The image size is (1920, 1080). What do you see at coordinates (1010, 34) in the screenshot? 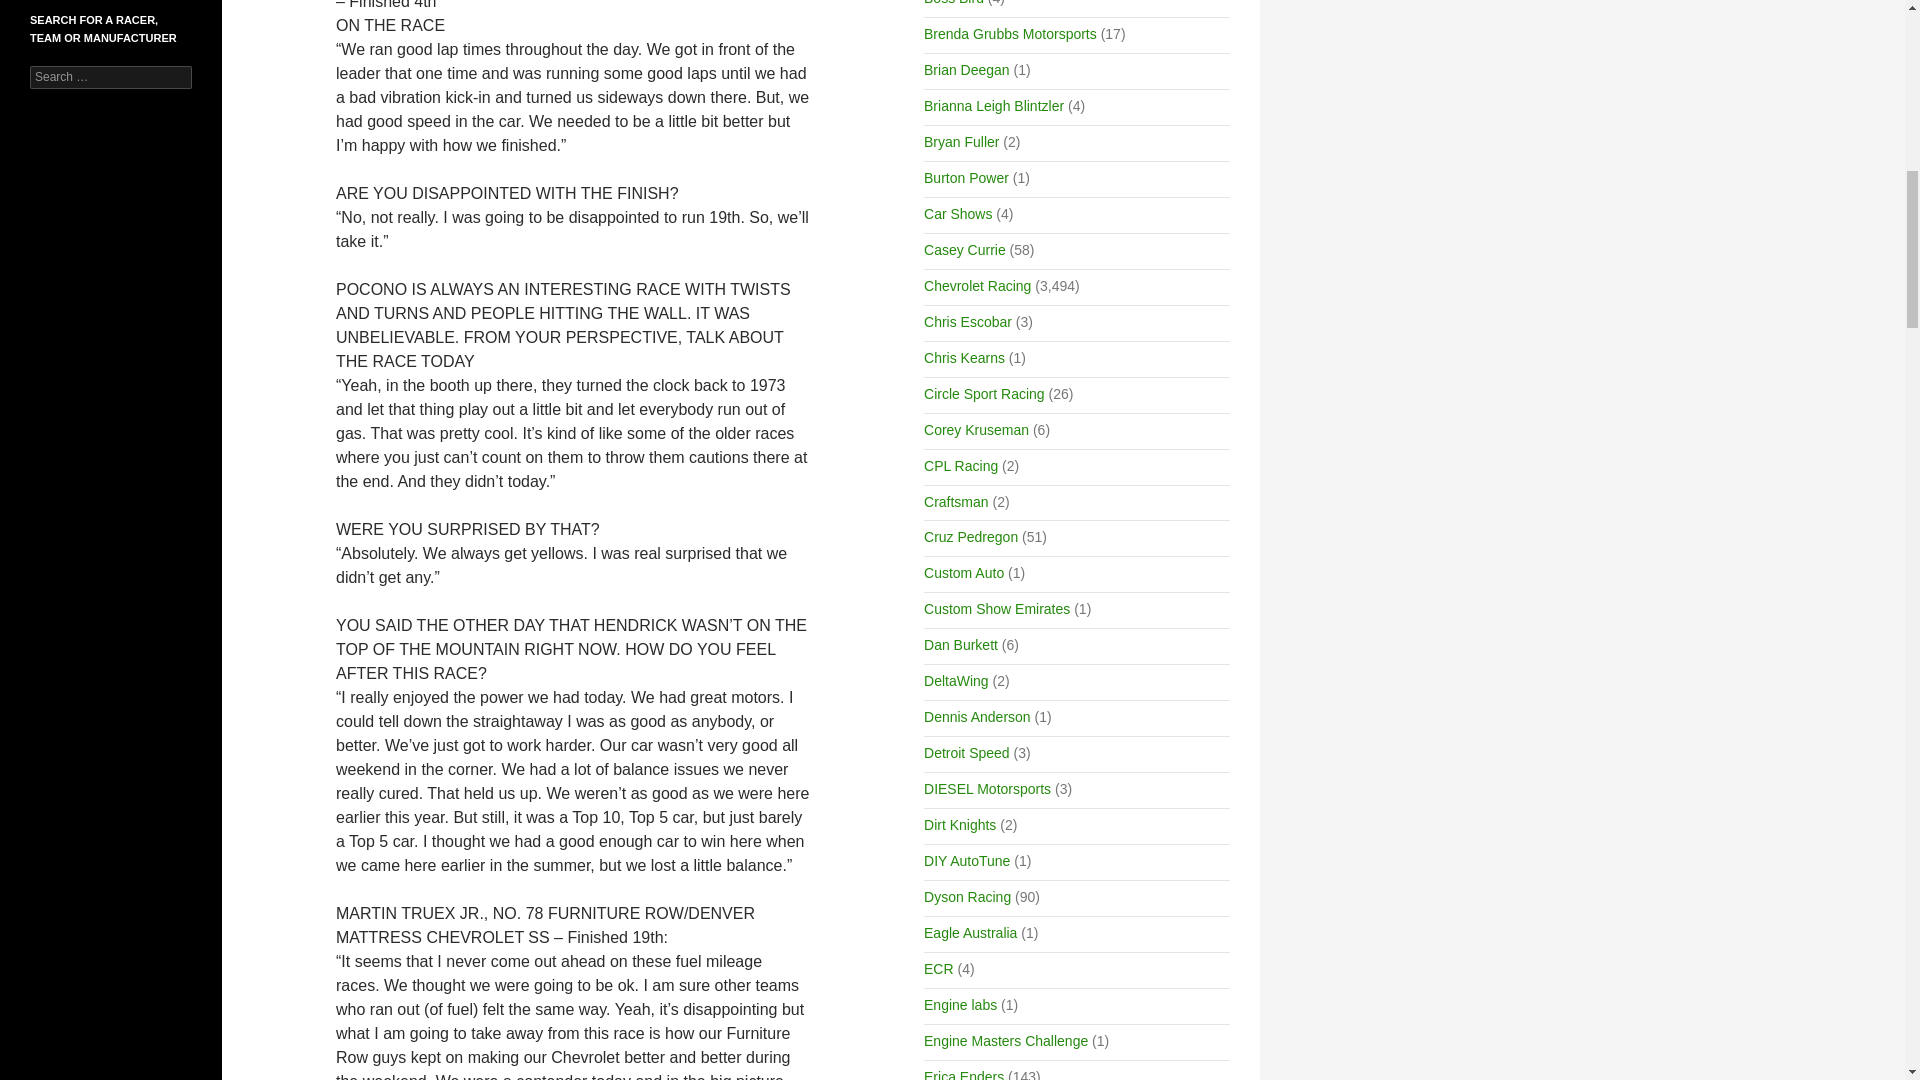
I see `Brenda Grubbs Motorsports` at bounding box center [1010, 34].